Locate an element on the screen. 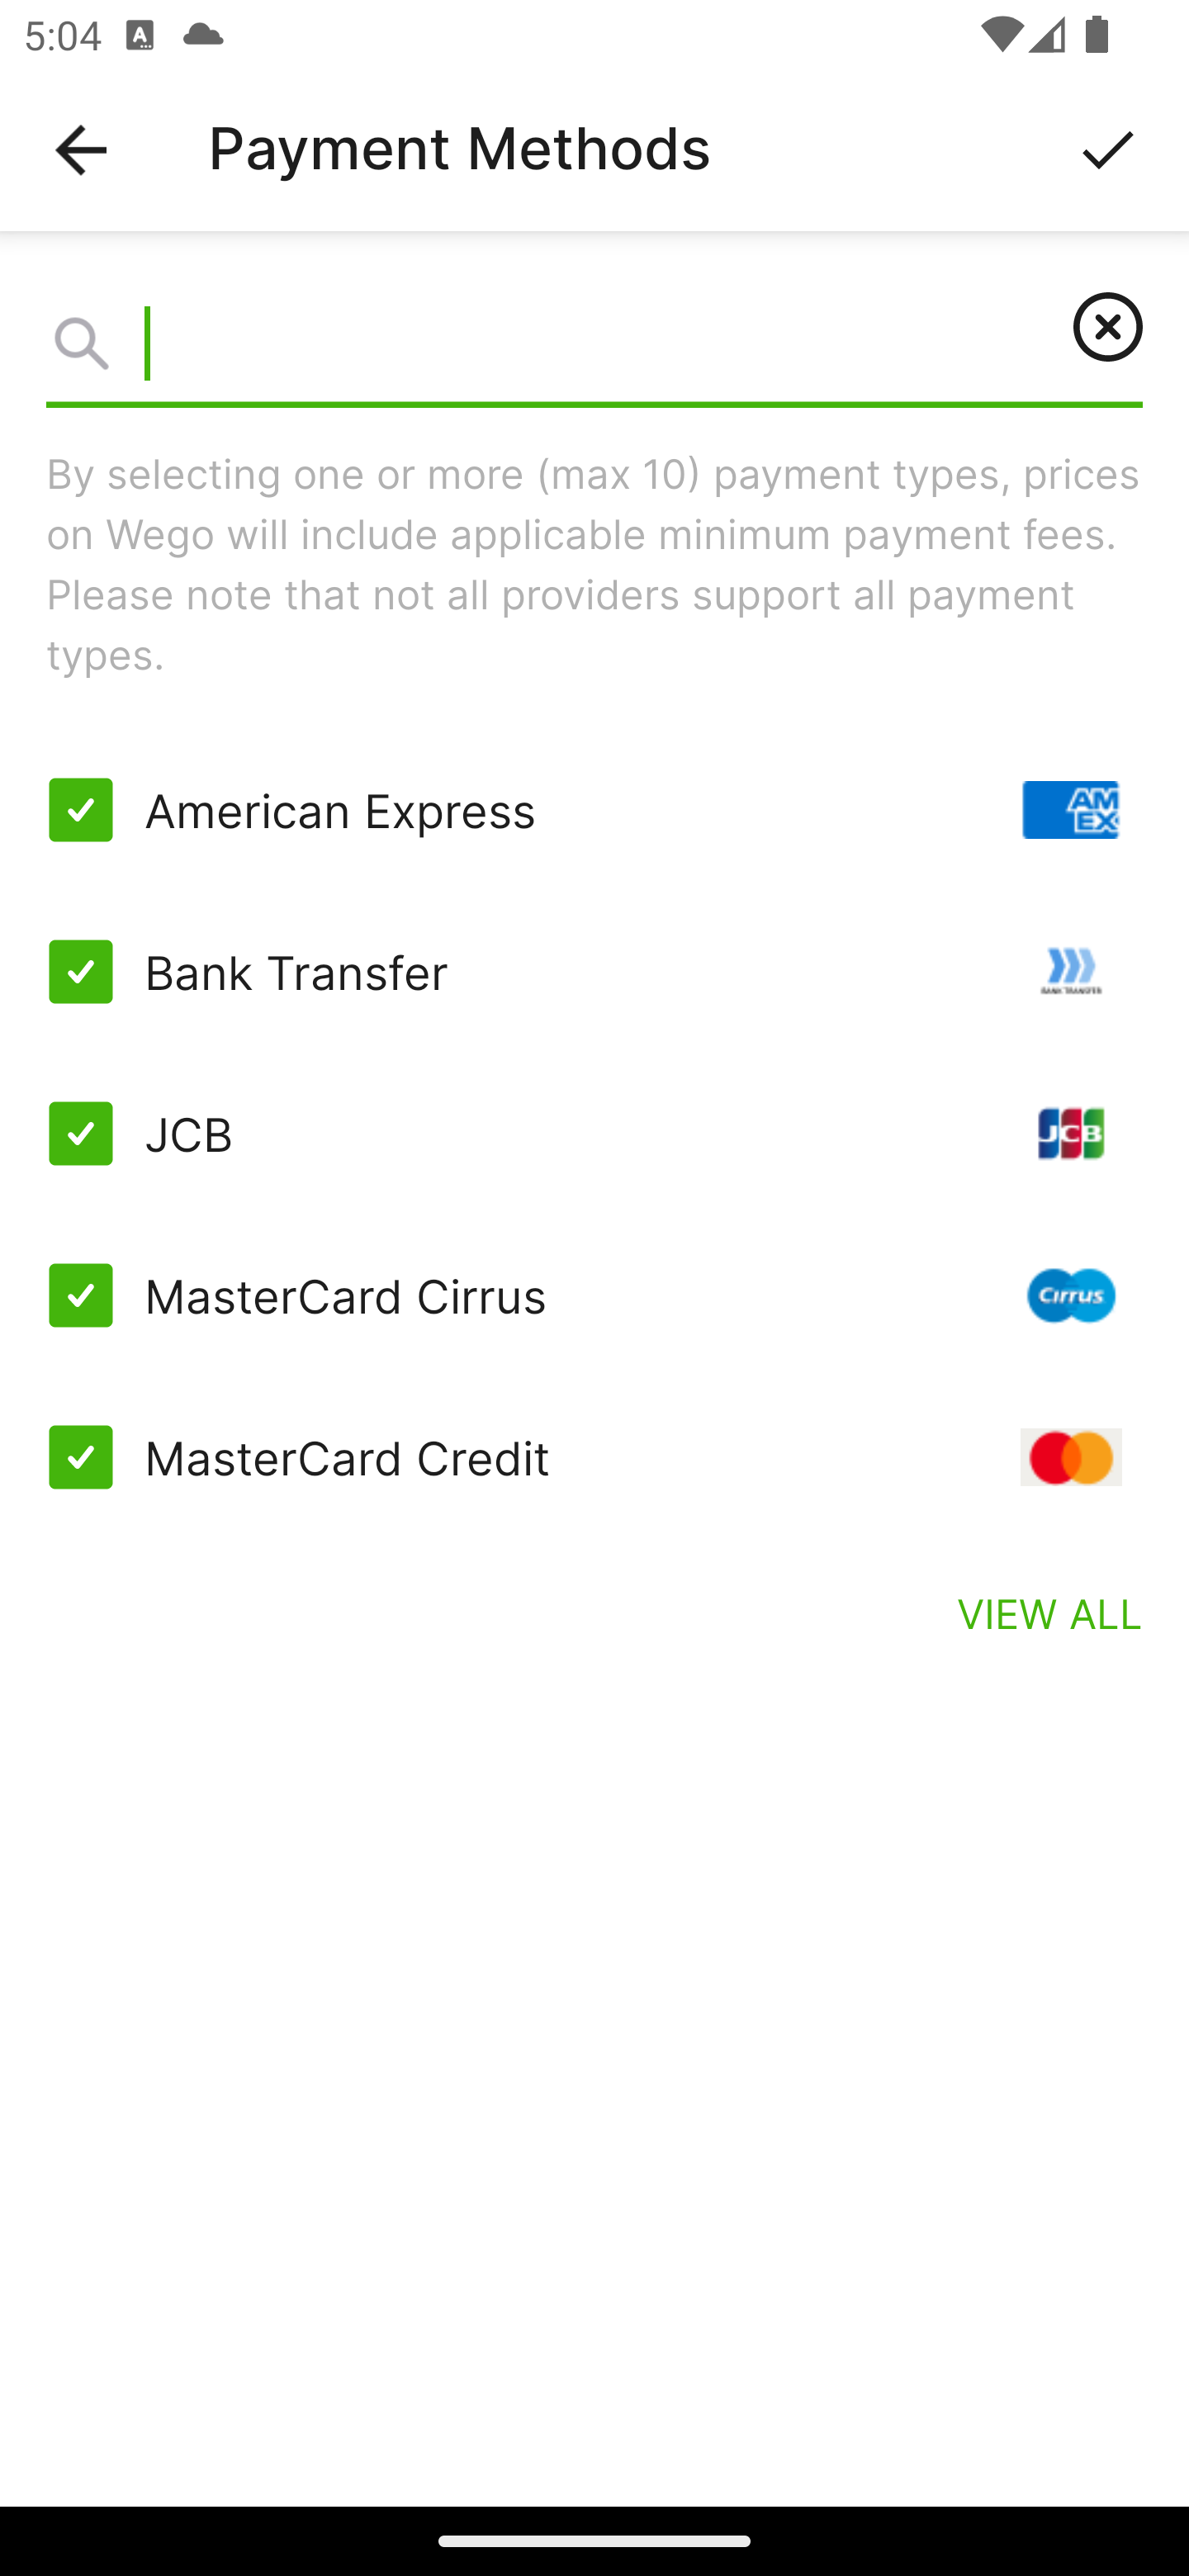 Image resolution: width=1189 pixels, height=2576 pixels. MasterCard Credit is located at coordinates (594, 1456).